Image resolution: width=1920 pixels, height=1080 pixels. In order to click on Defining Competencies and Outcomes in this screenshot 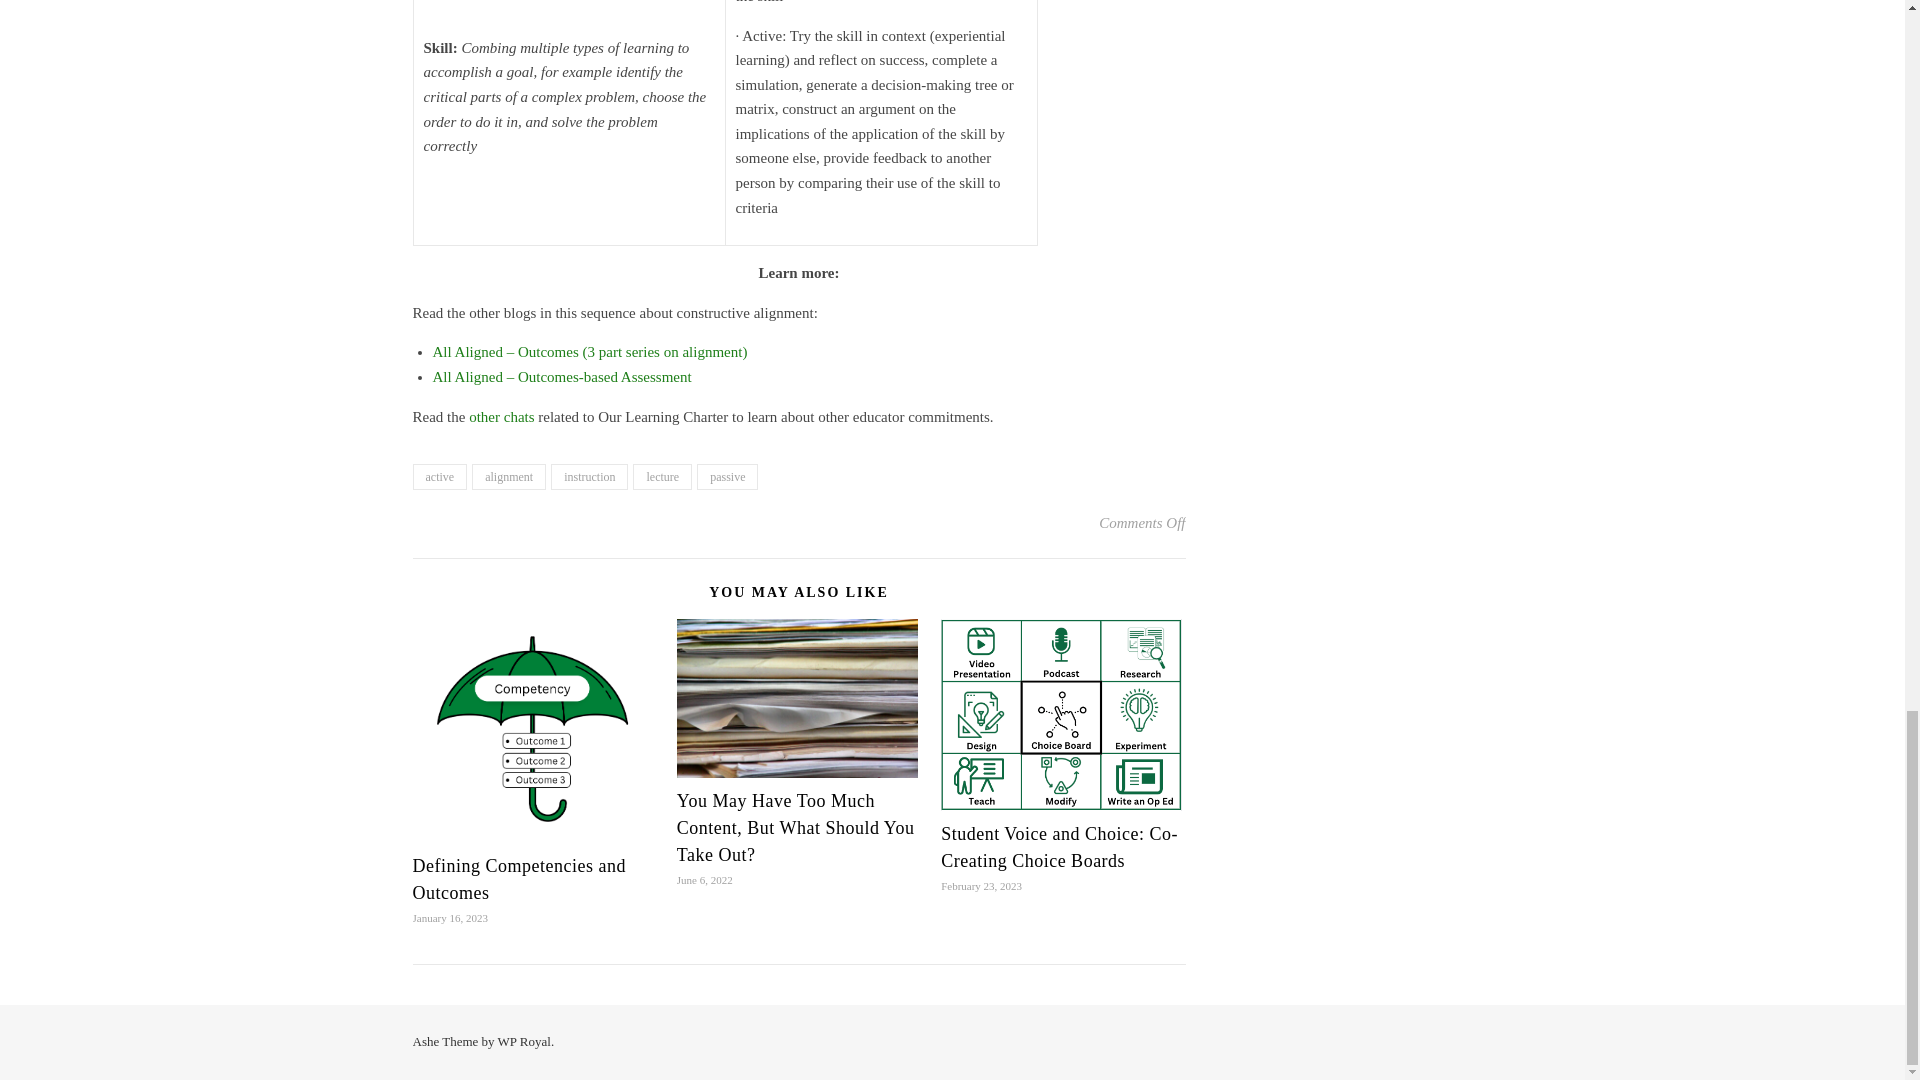, I will do `click(518, 879)`.